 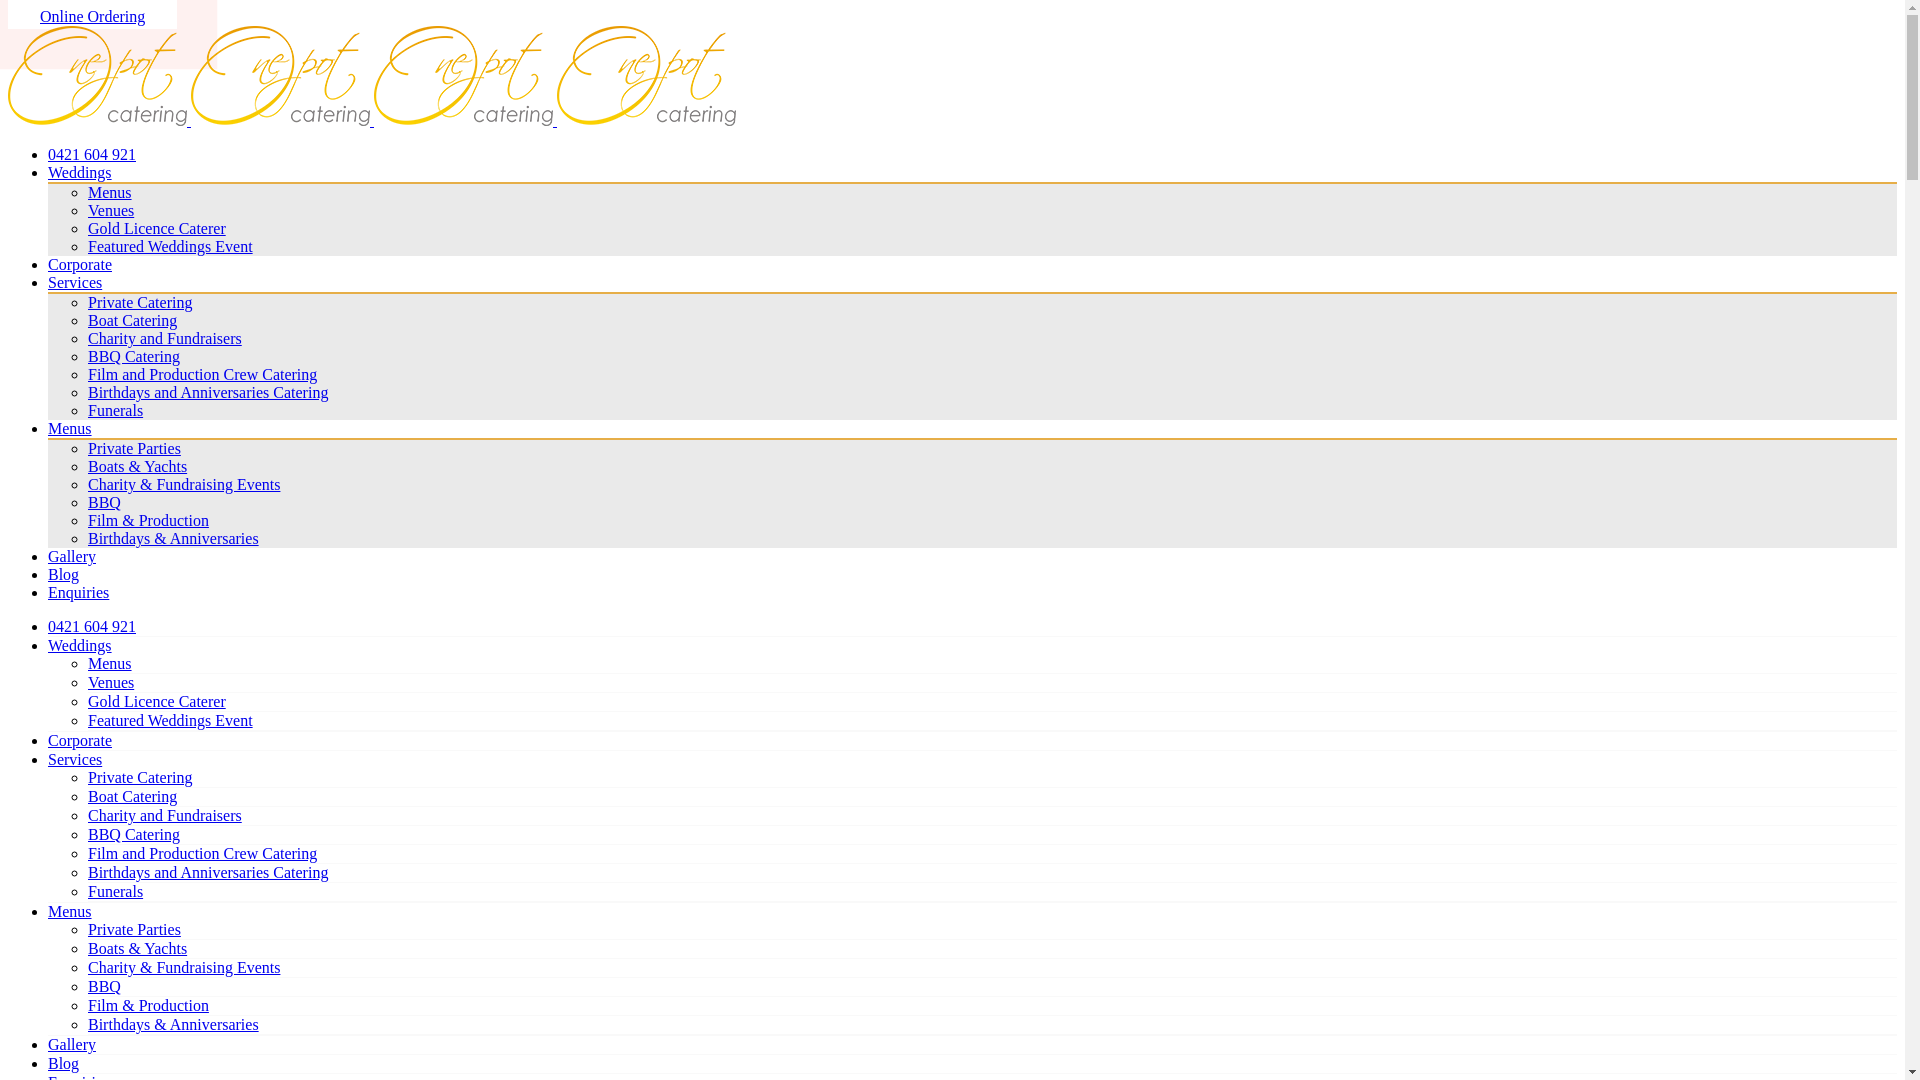 I want to click on Featured Weddings Event, so click(x=170, y=246).